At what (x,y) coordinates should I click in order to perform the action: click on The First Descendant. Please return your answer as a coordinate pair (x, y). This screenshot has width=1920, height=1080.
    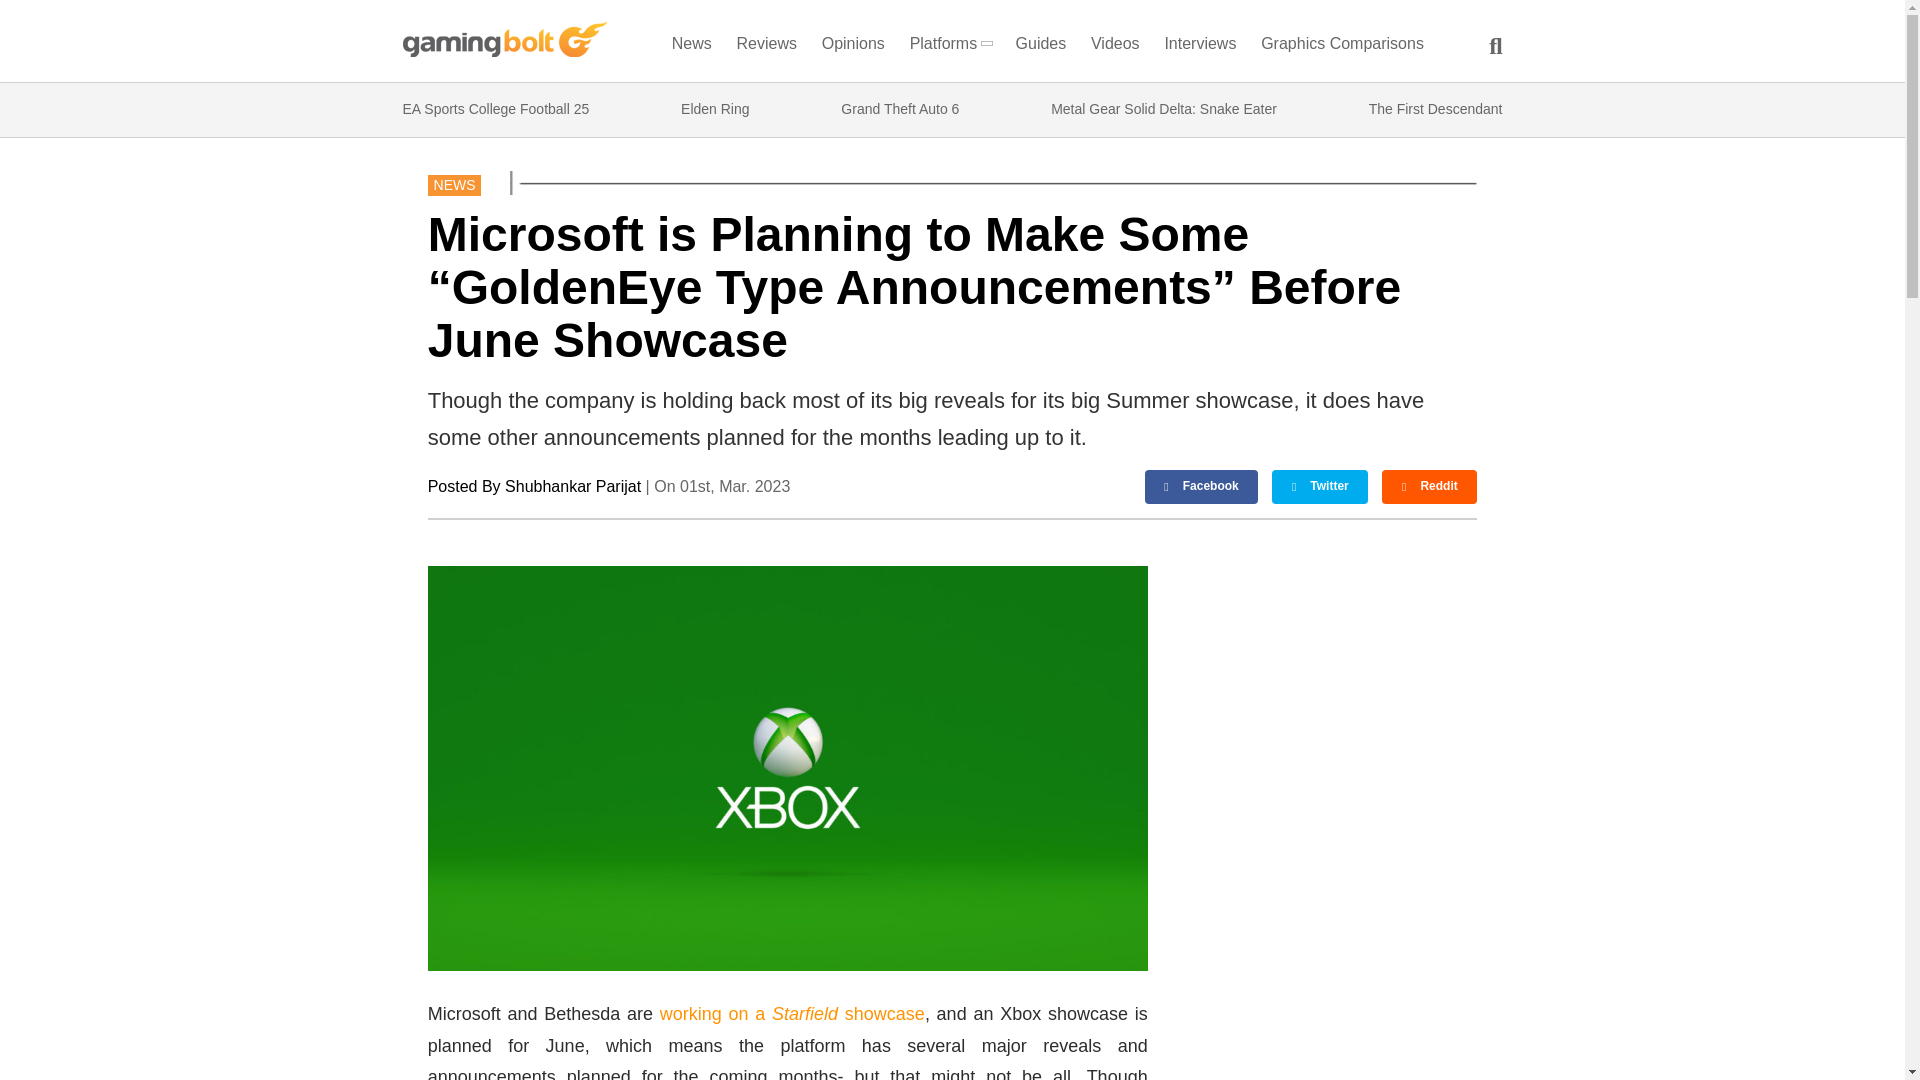
    Looking at the image, I should click on (1436, 109).